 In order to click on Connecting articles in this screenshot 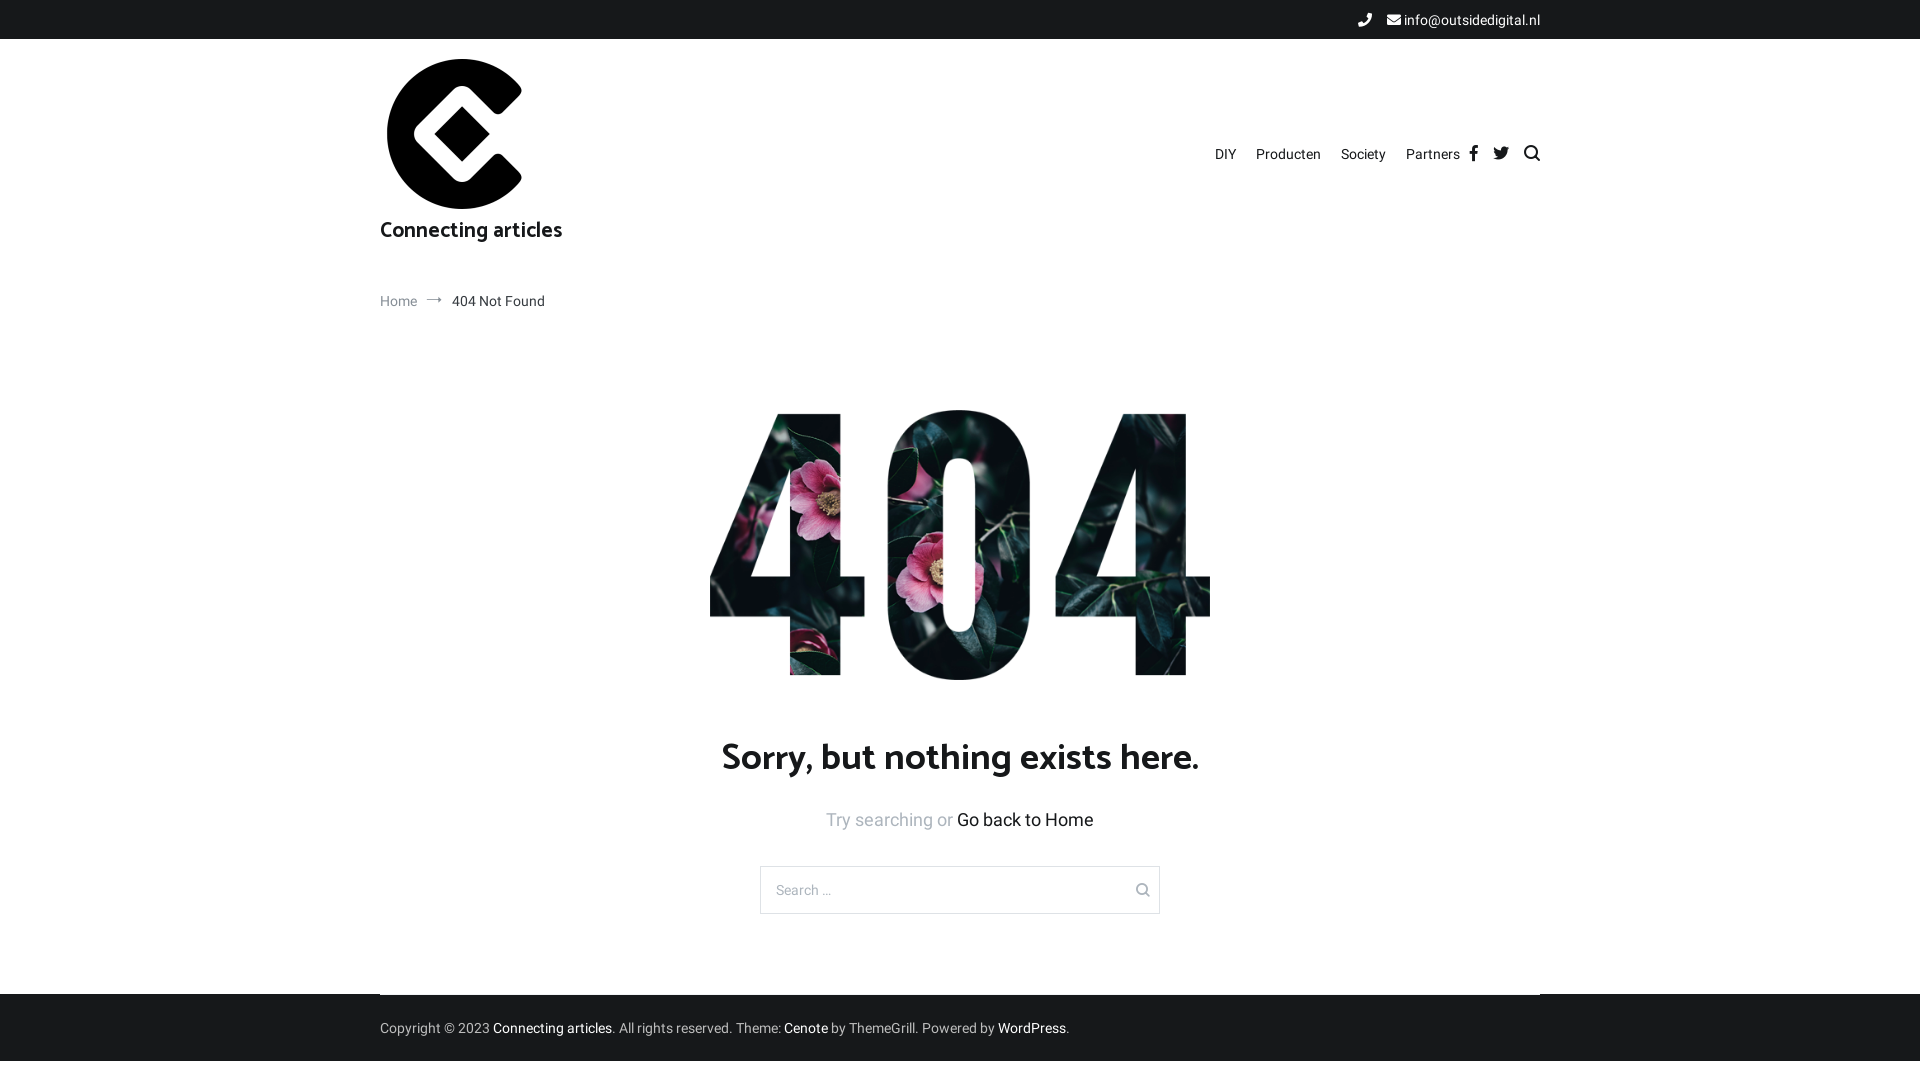, I will do `click(471, 231)`.